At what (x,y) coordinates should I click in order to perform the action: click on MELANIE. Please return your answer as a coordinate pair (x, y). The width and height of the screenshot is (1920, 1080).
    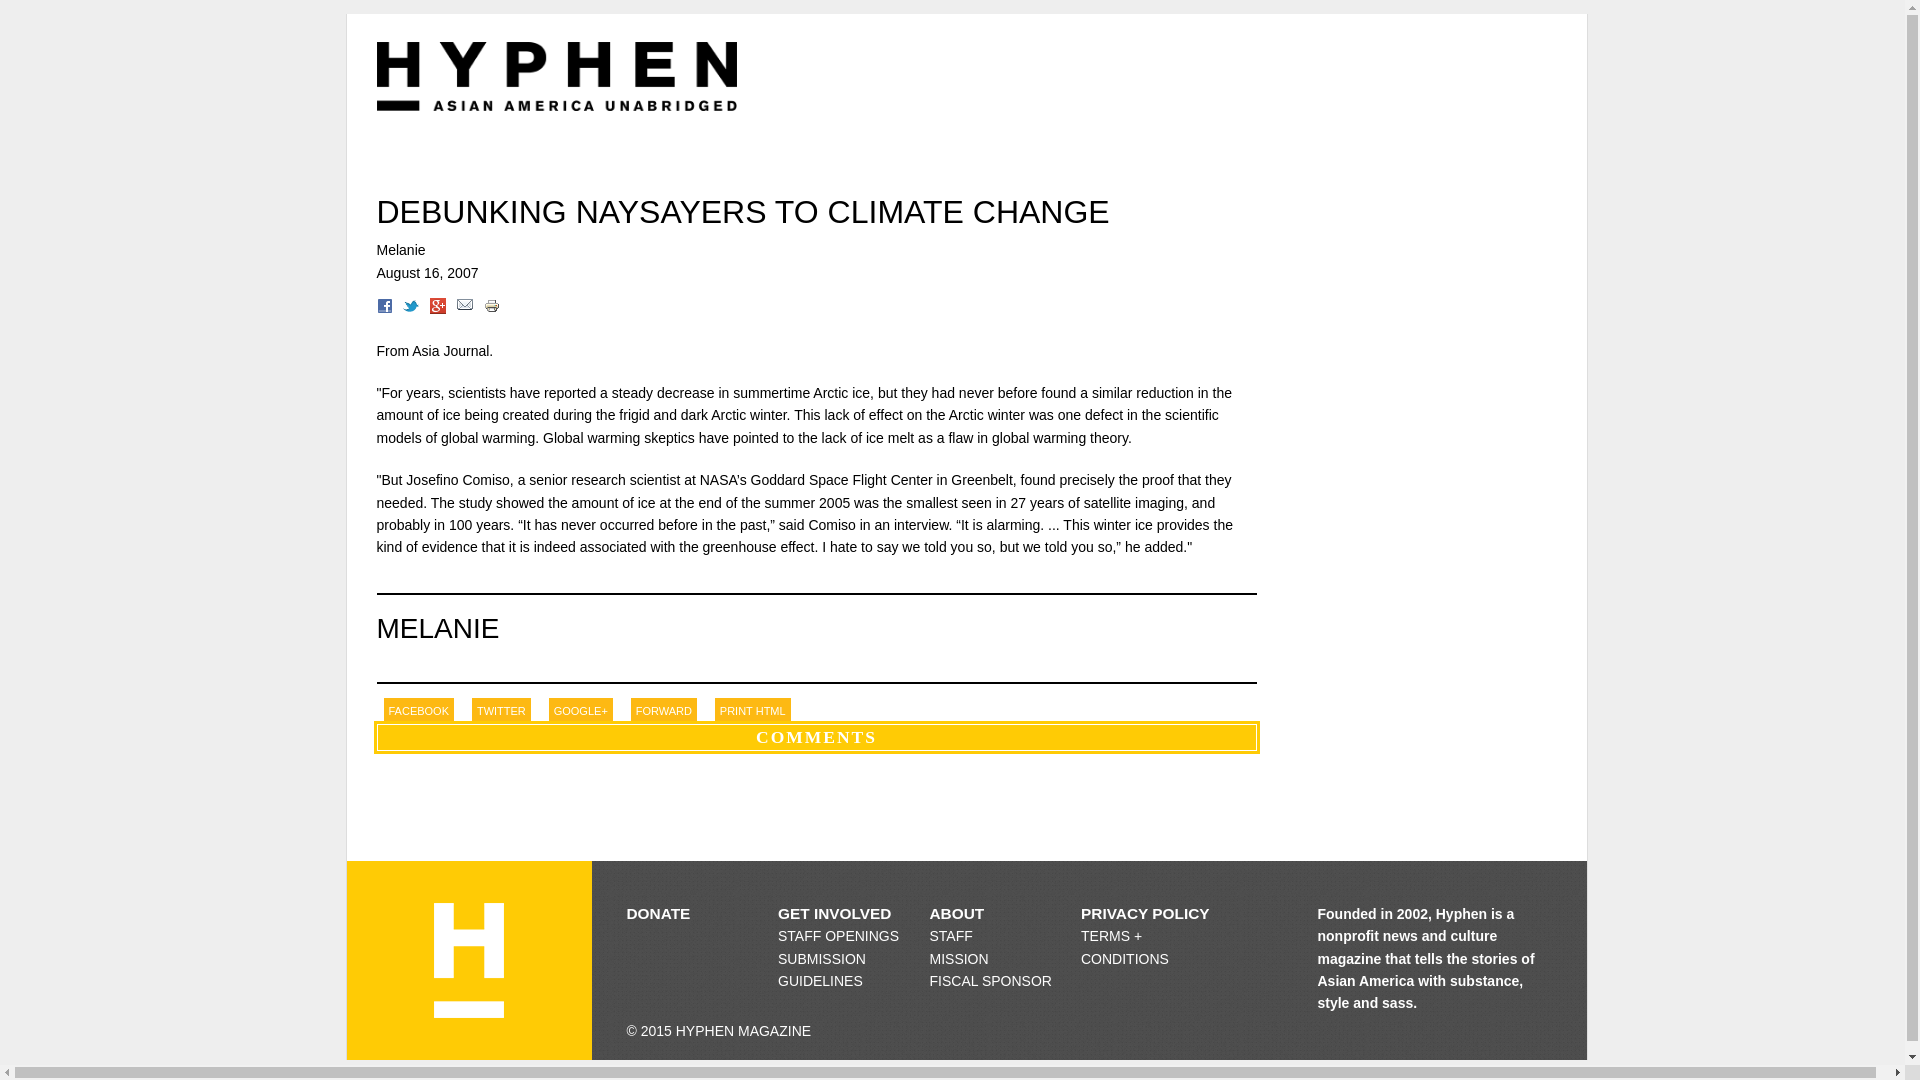
    Looking at the image, I should click on (438, 628).